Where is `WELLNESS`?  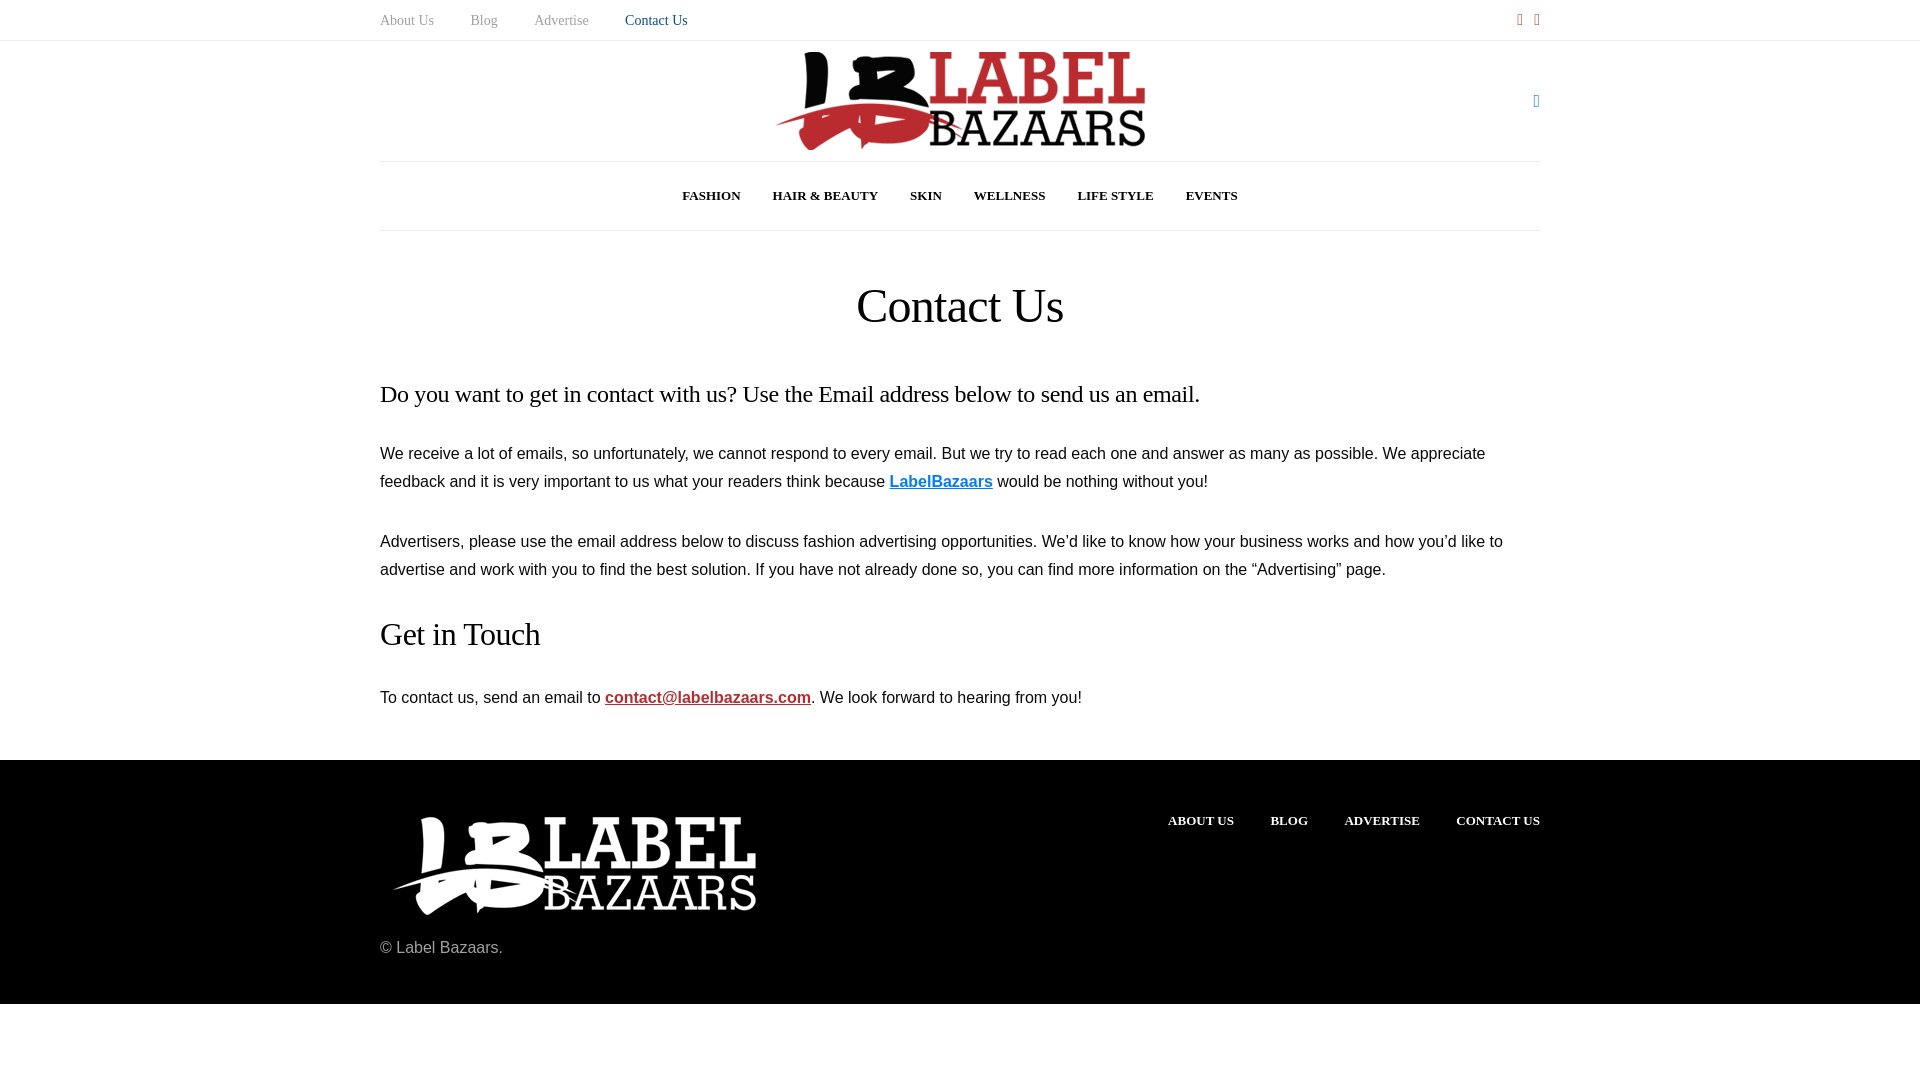 WELLNESS is located at coordinates (1010, 196).